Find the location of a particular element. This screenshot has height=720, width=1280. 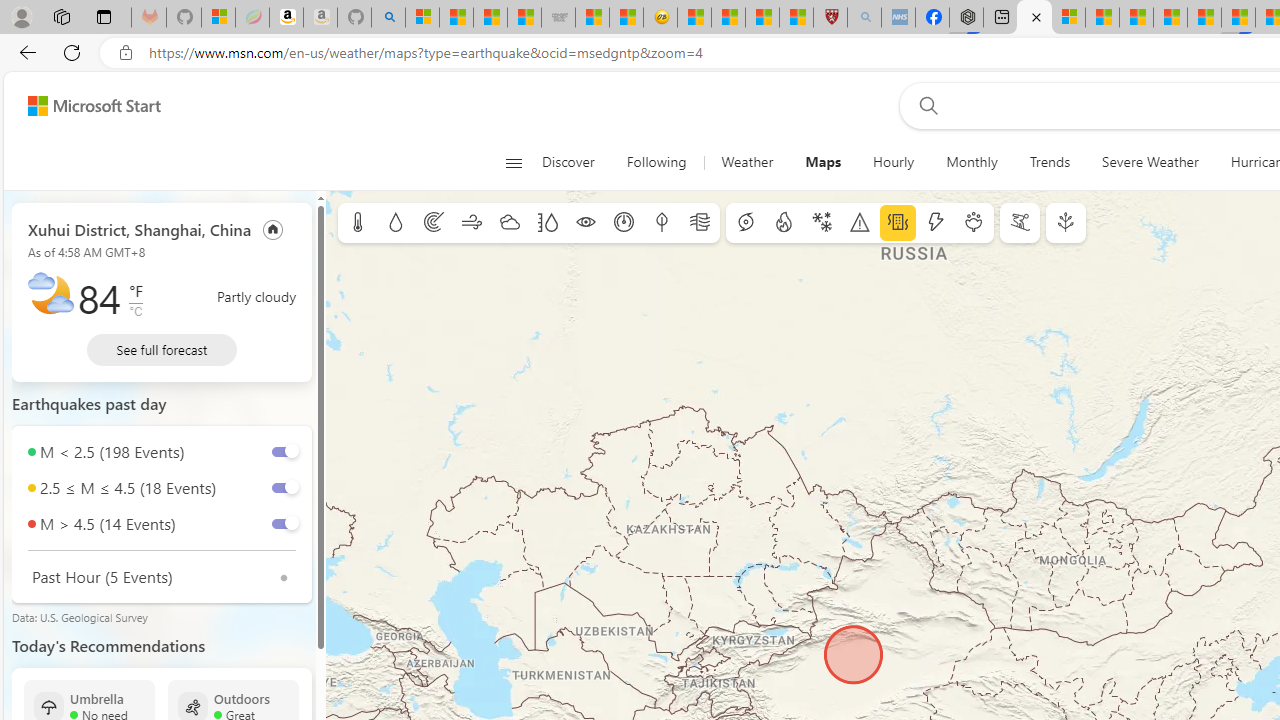

View site information is located at coordinates (126, 53).